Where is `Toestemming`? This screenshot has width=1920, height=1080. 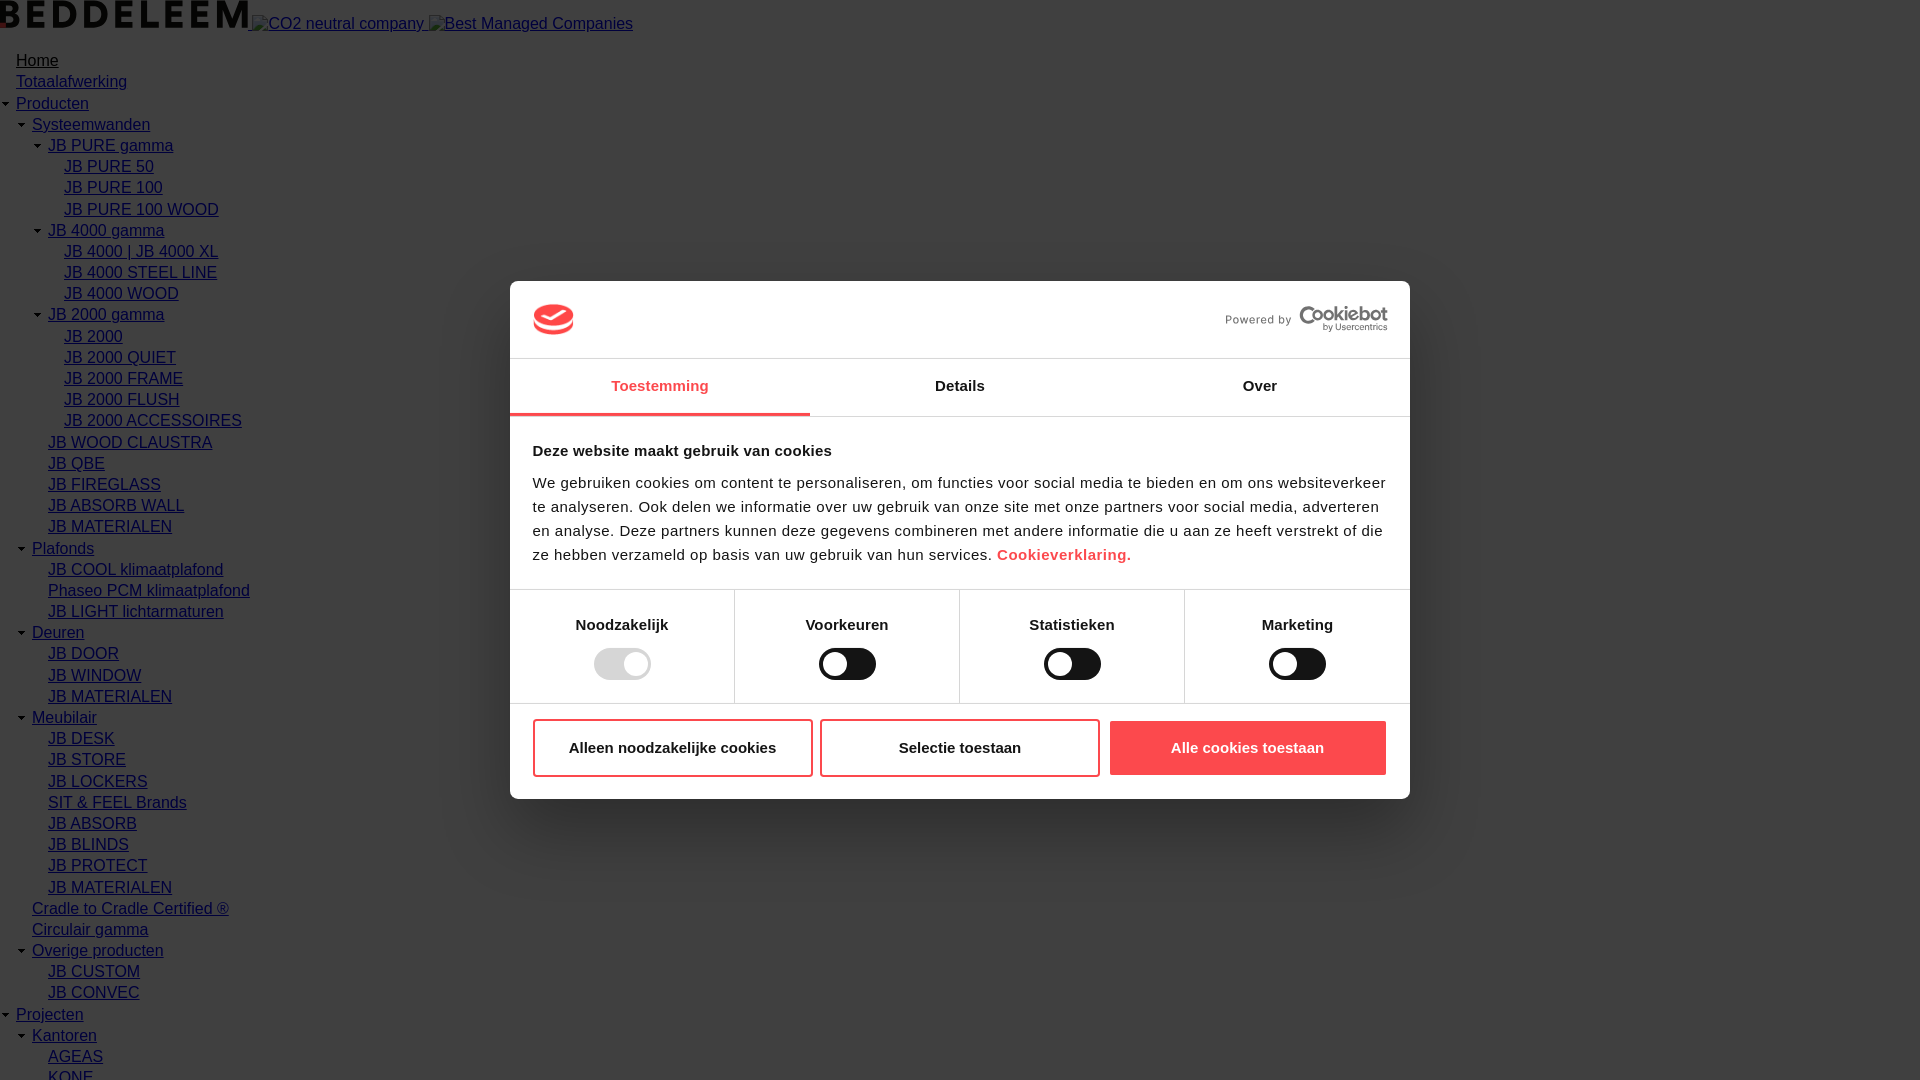 Toestemming is located at coordinates (660, 388).